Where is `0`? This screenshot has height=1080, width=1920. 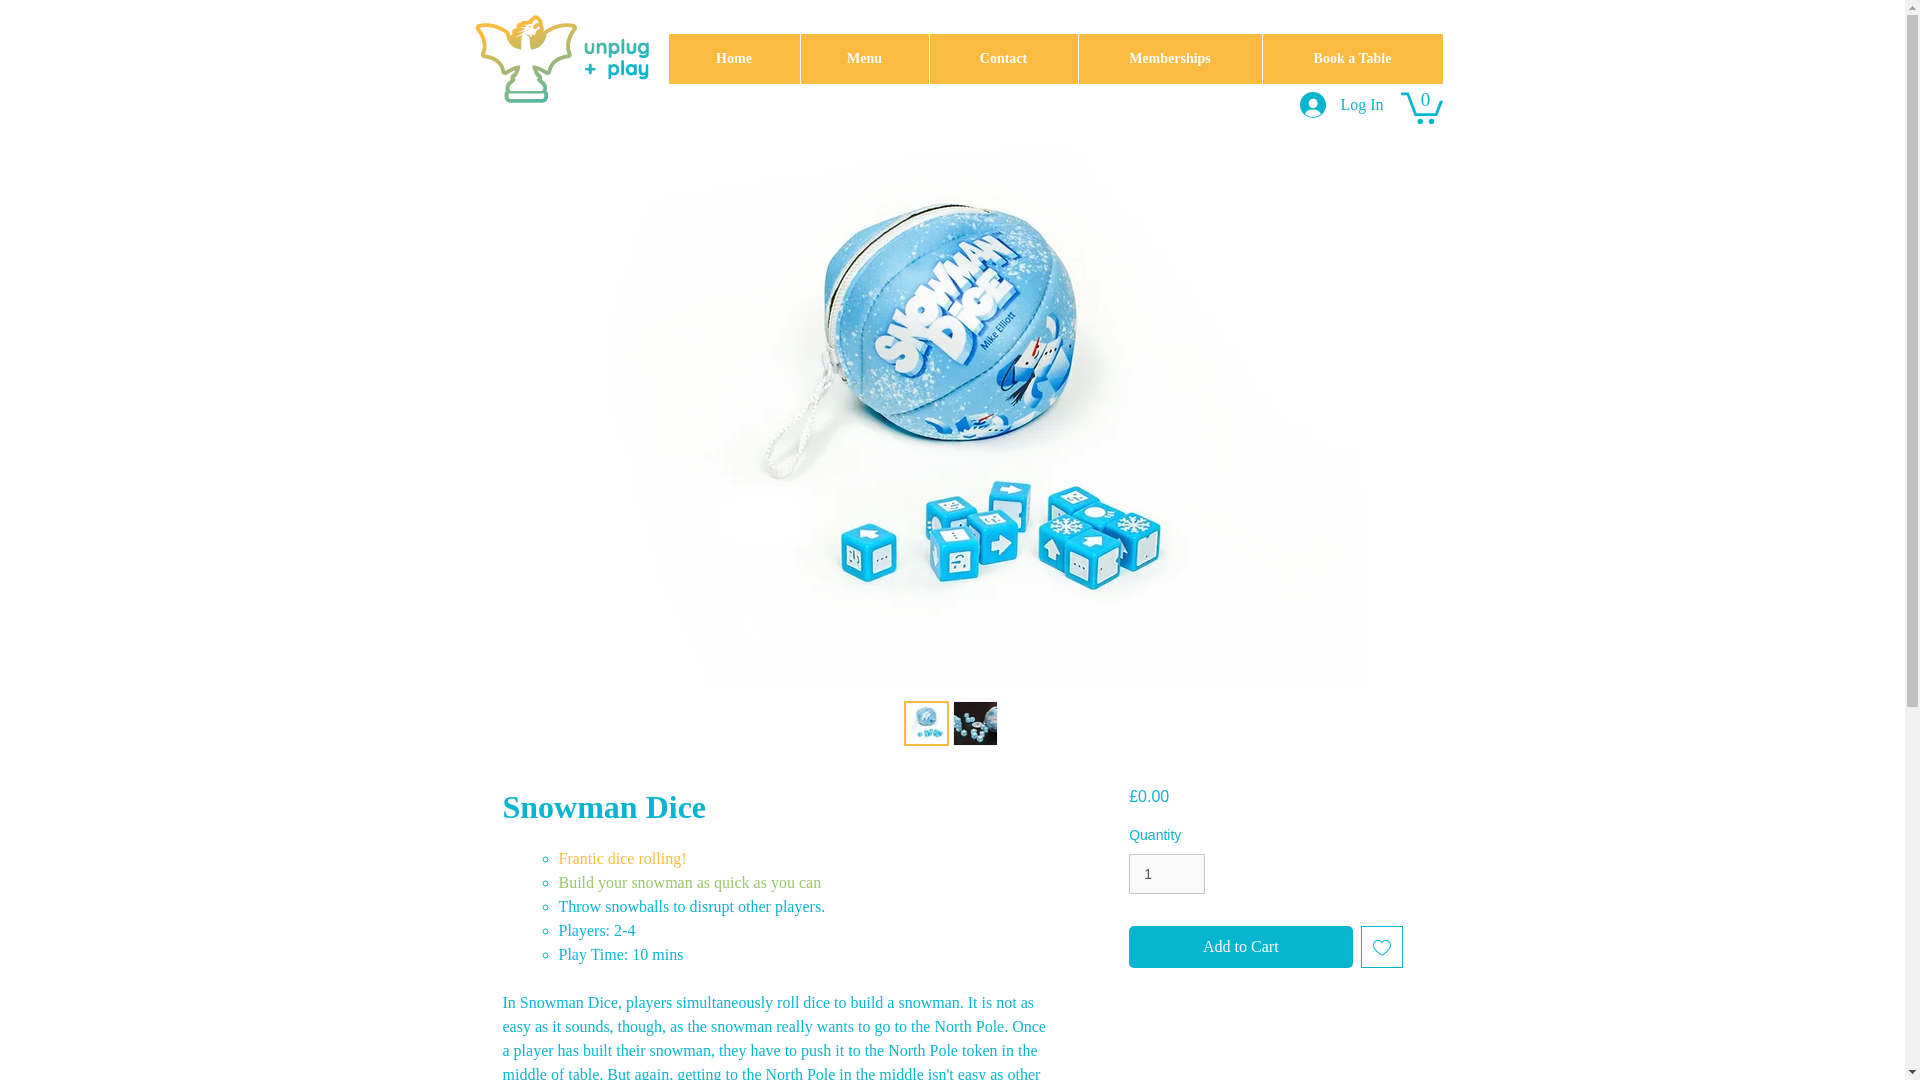
0 is located at coordinates (1420, 106).